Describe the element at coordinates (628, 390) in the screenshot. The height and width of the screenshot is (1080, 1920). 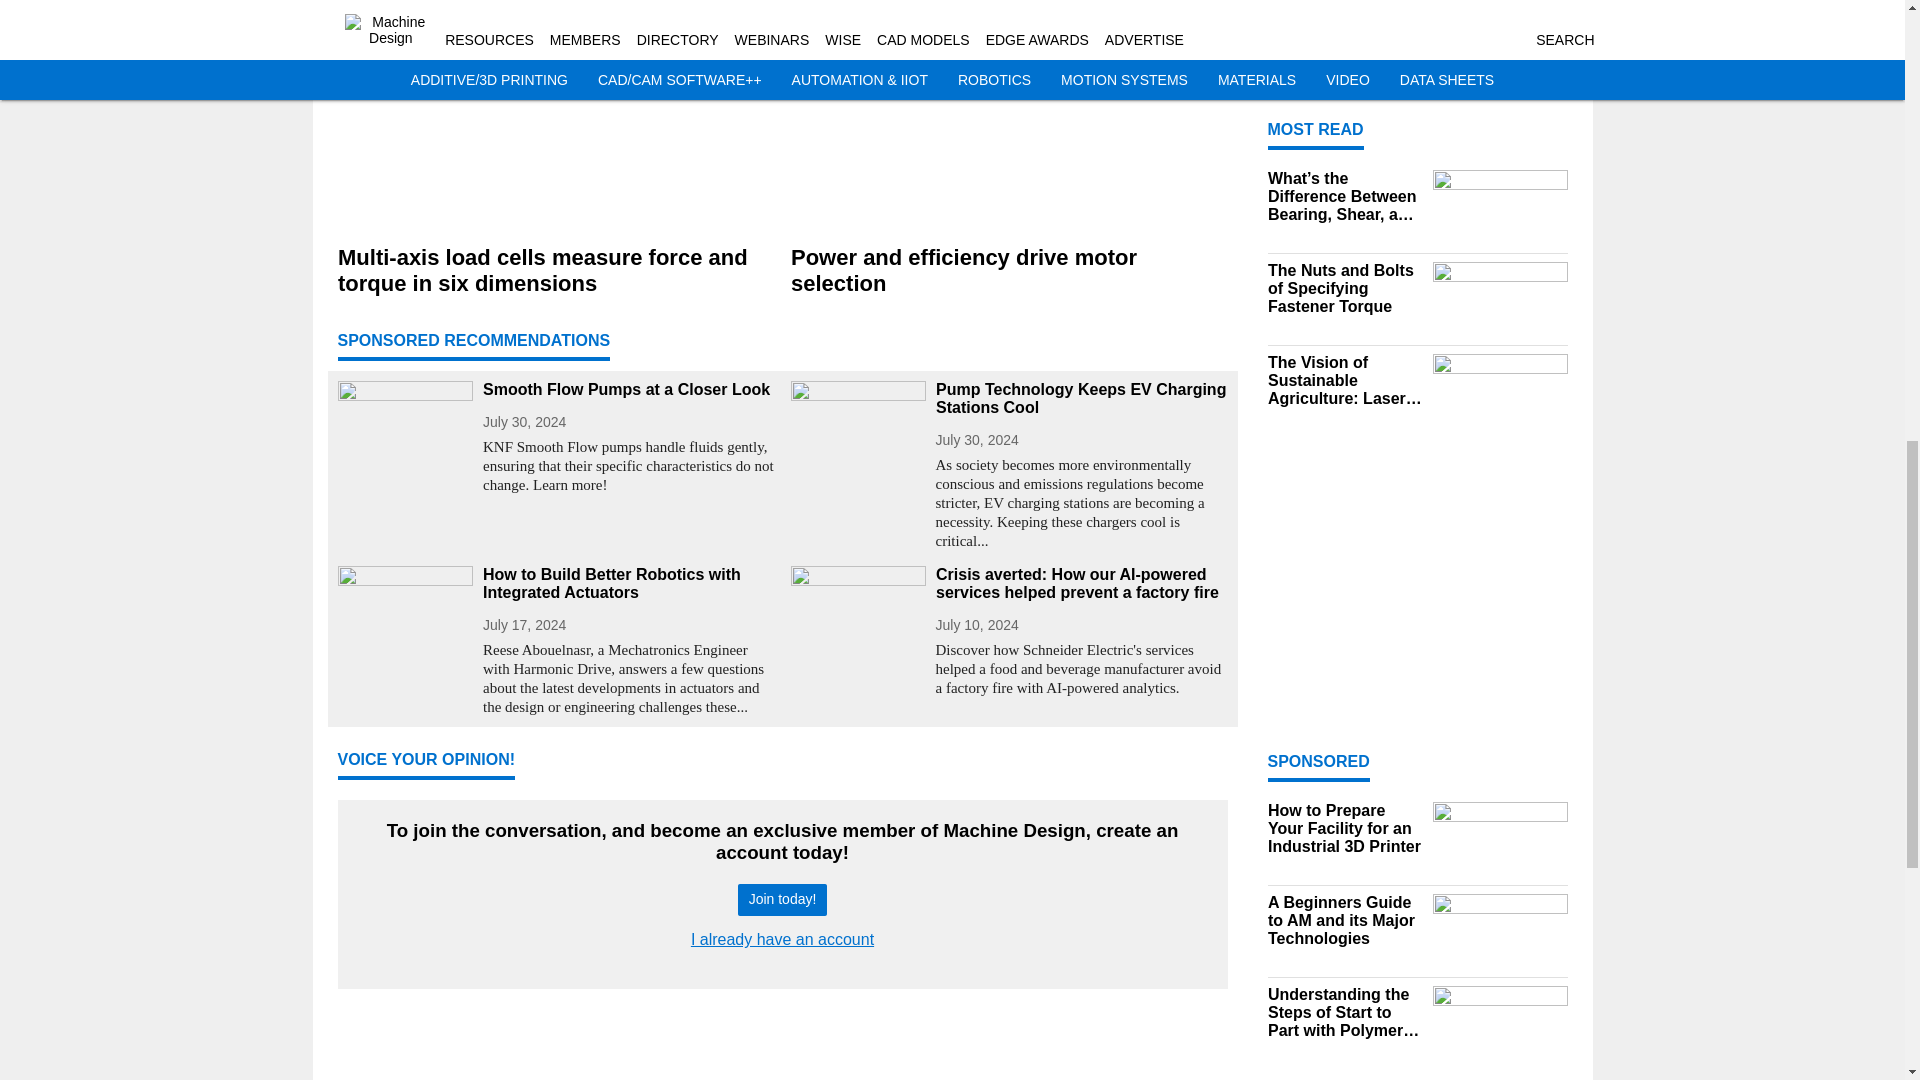
I see `Smooth Flow Pumps at a Closer Look` at that location.